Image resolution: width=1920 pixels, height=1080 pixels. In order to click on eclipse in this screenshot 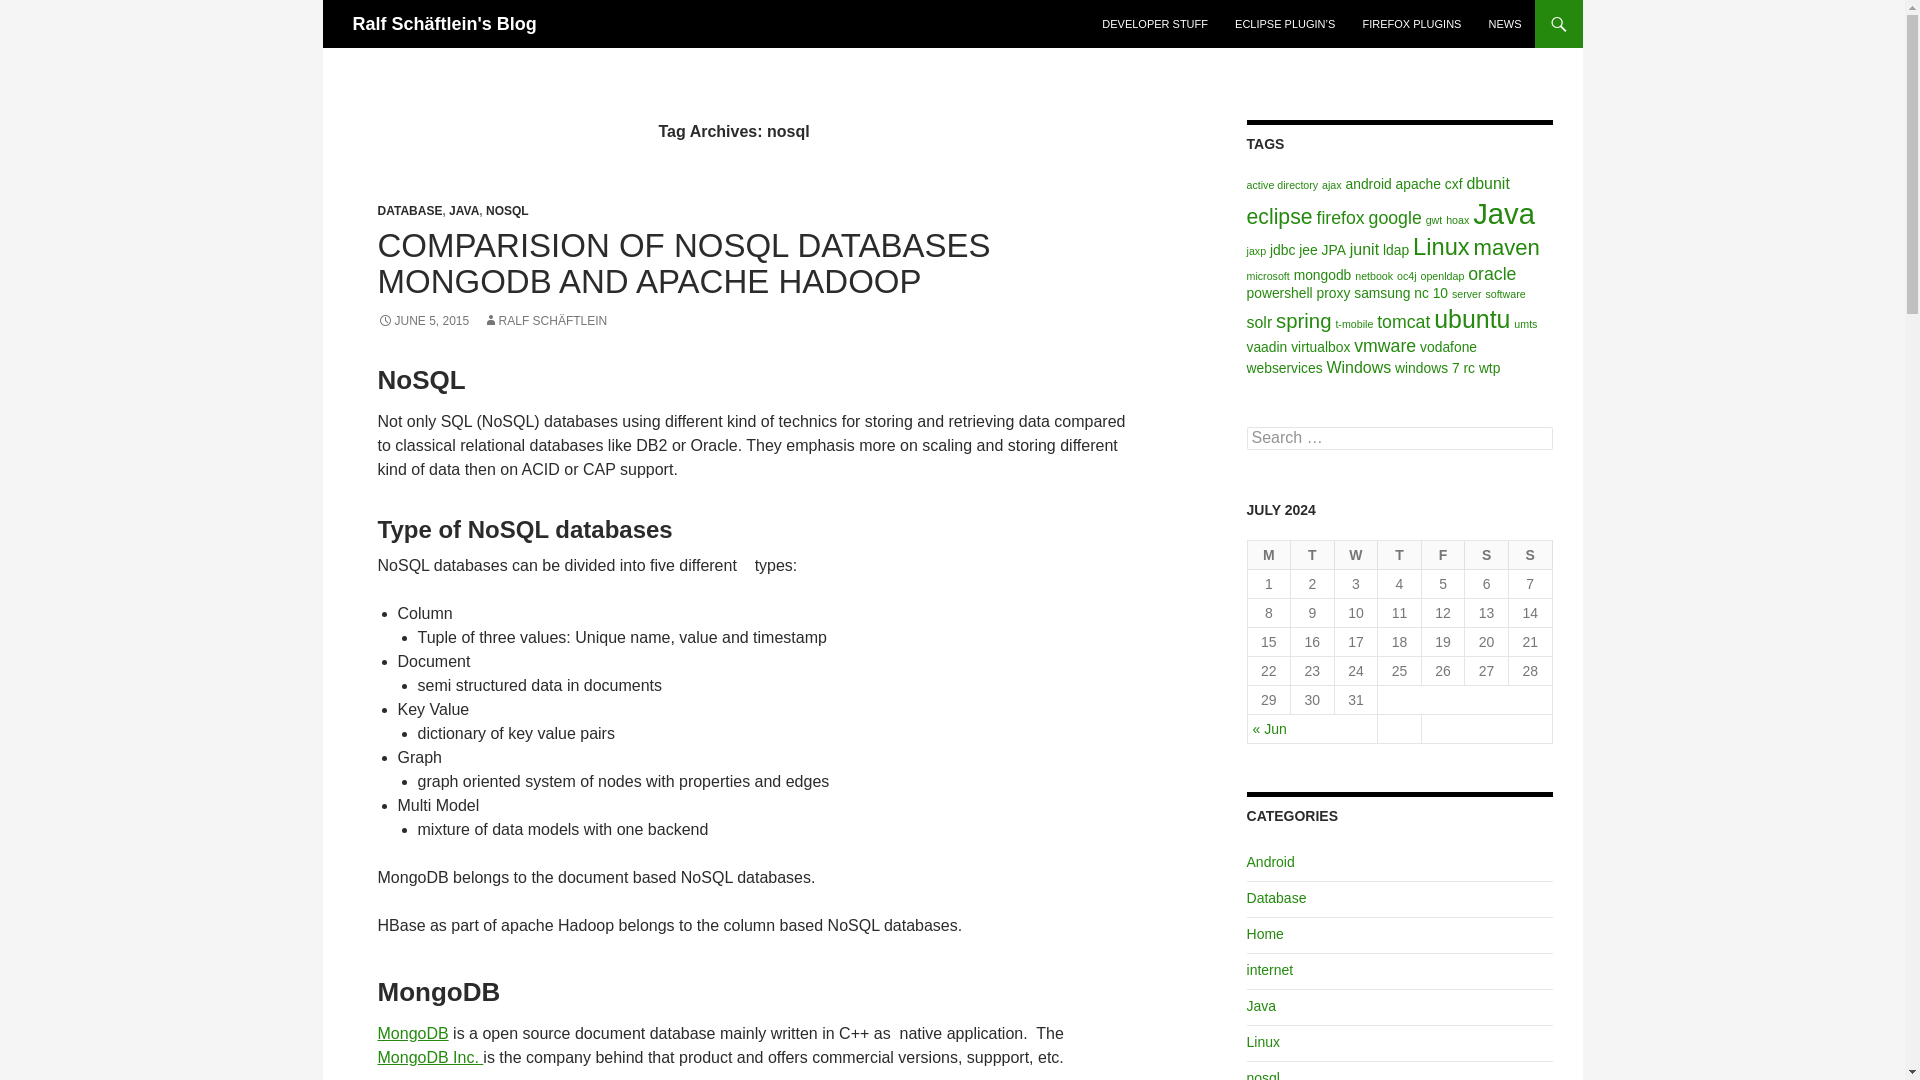, I will do `click(1280, 215)`.